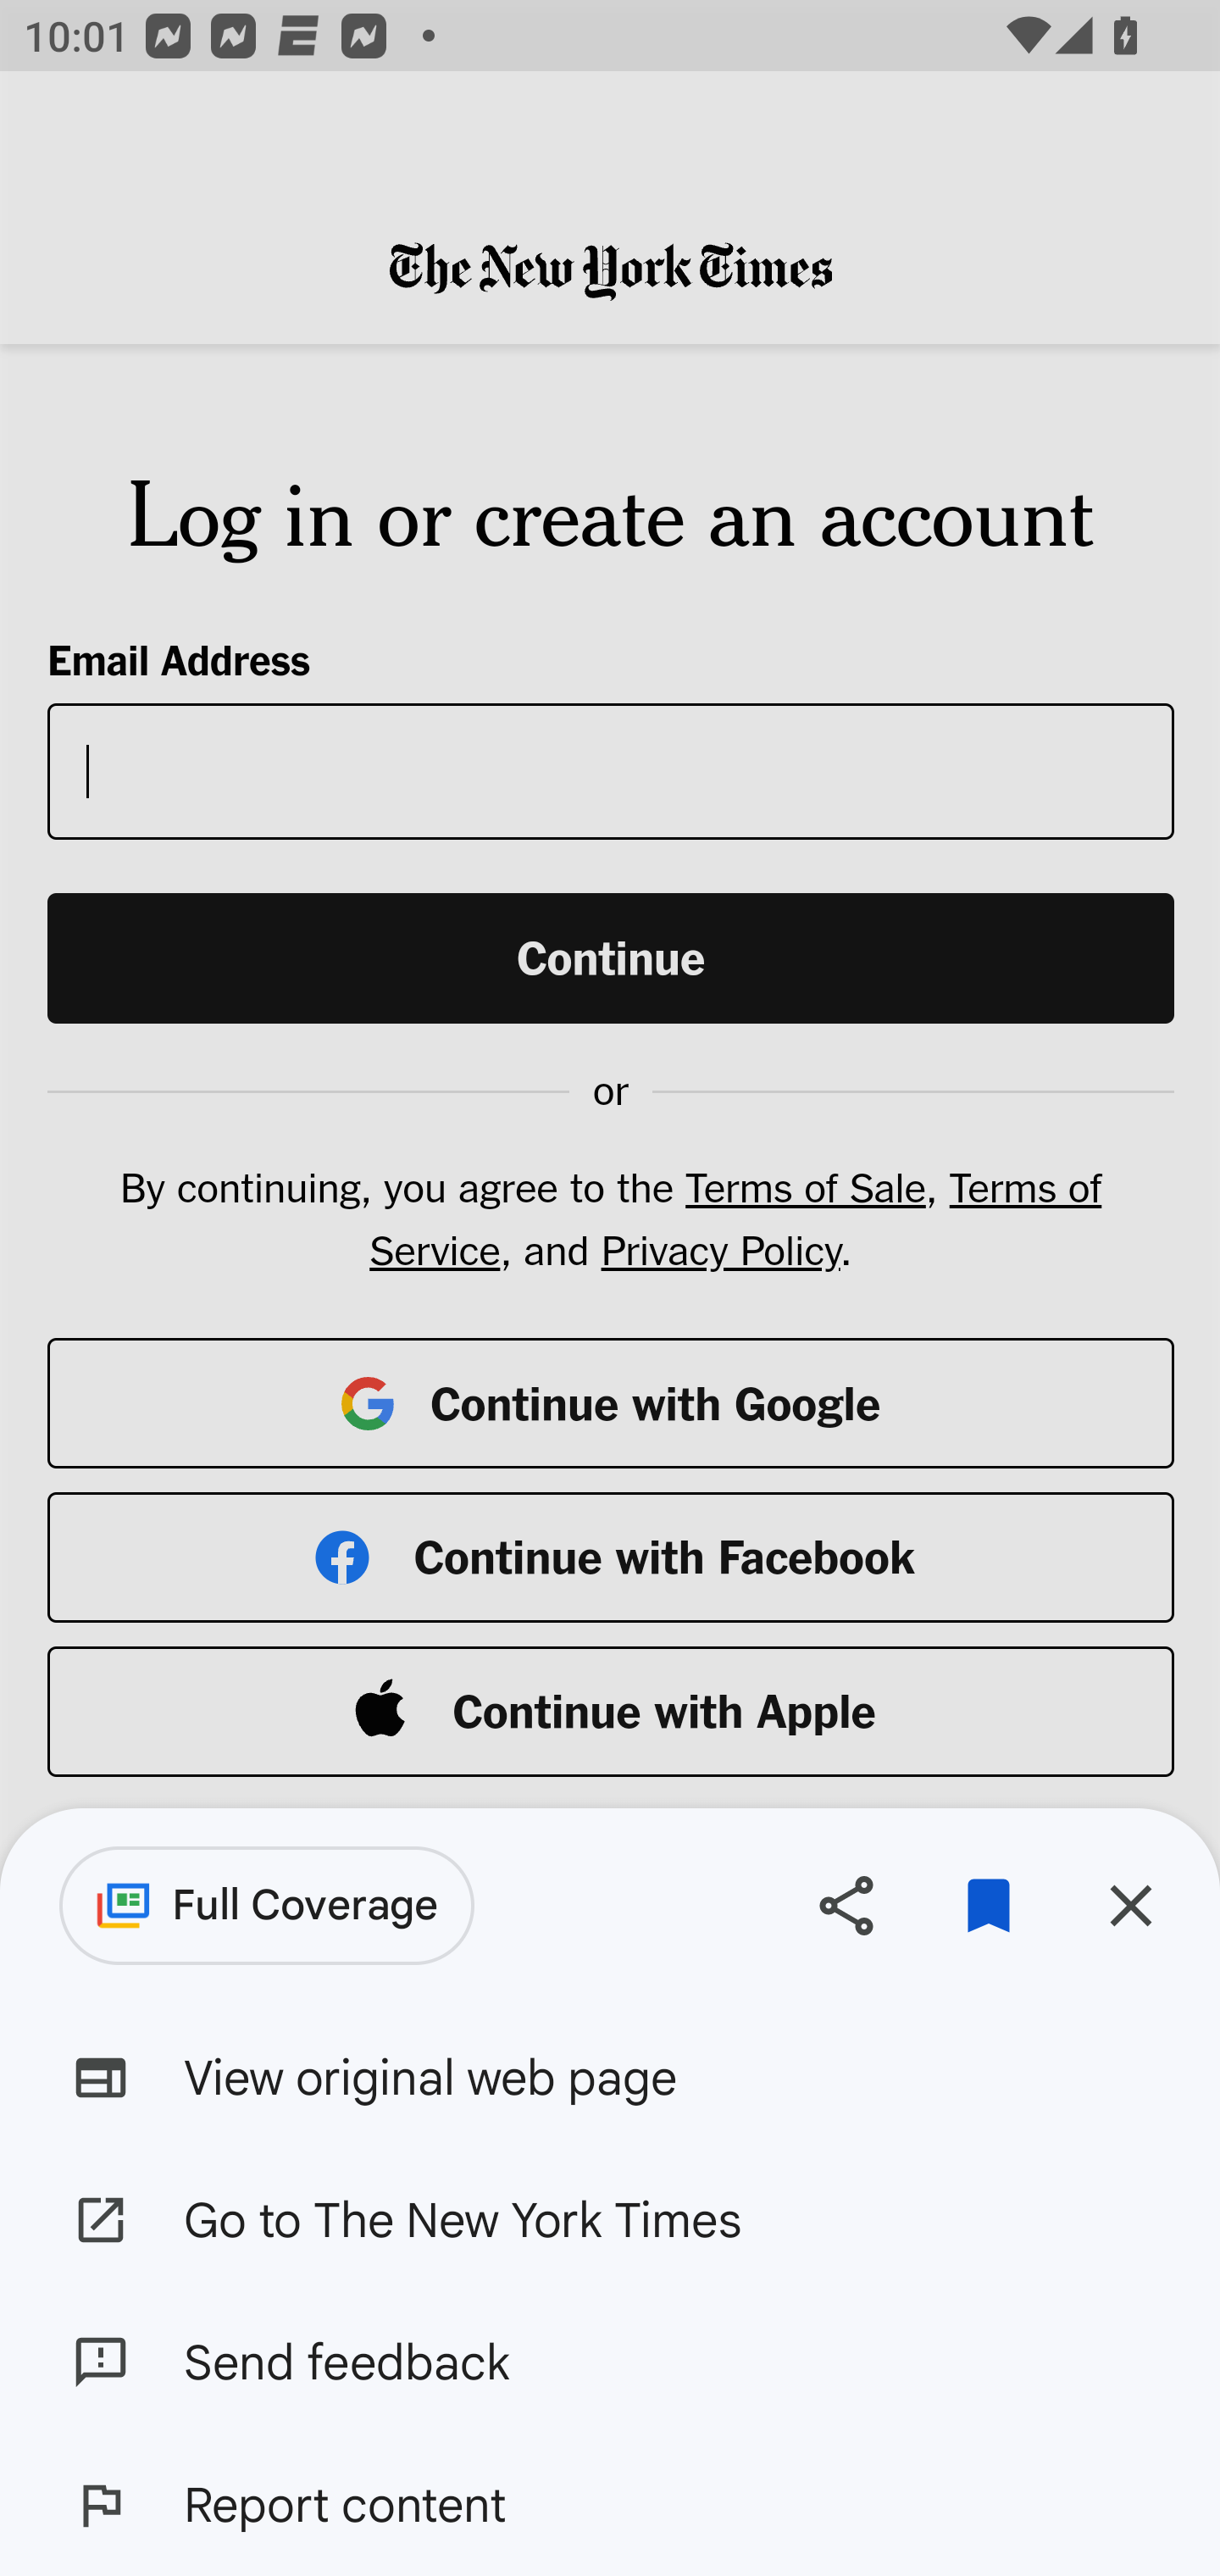 This screenshot has height=2576, width=1220. Describe the element at coordinates (610, 2218) in the screenshot. I see `Go to The New York Times` at that location.